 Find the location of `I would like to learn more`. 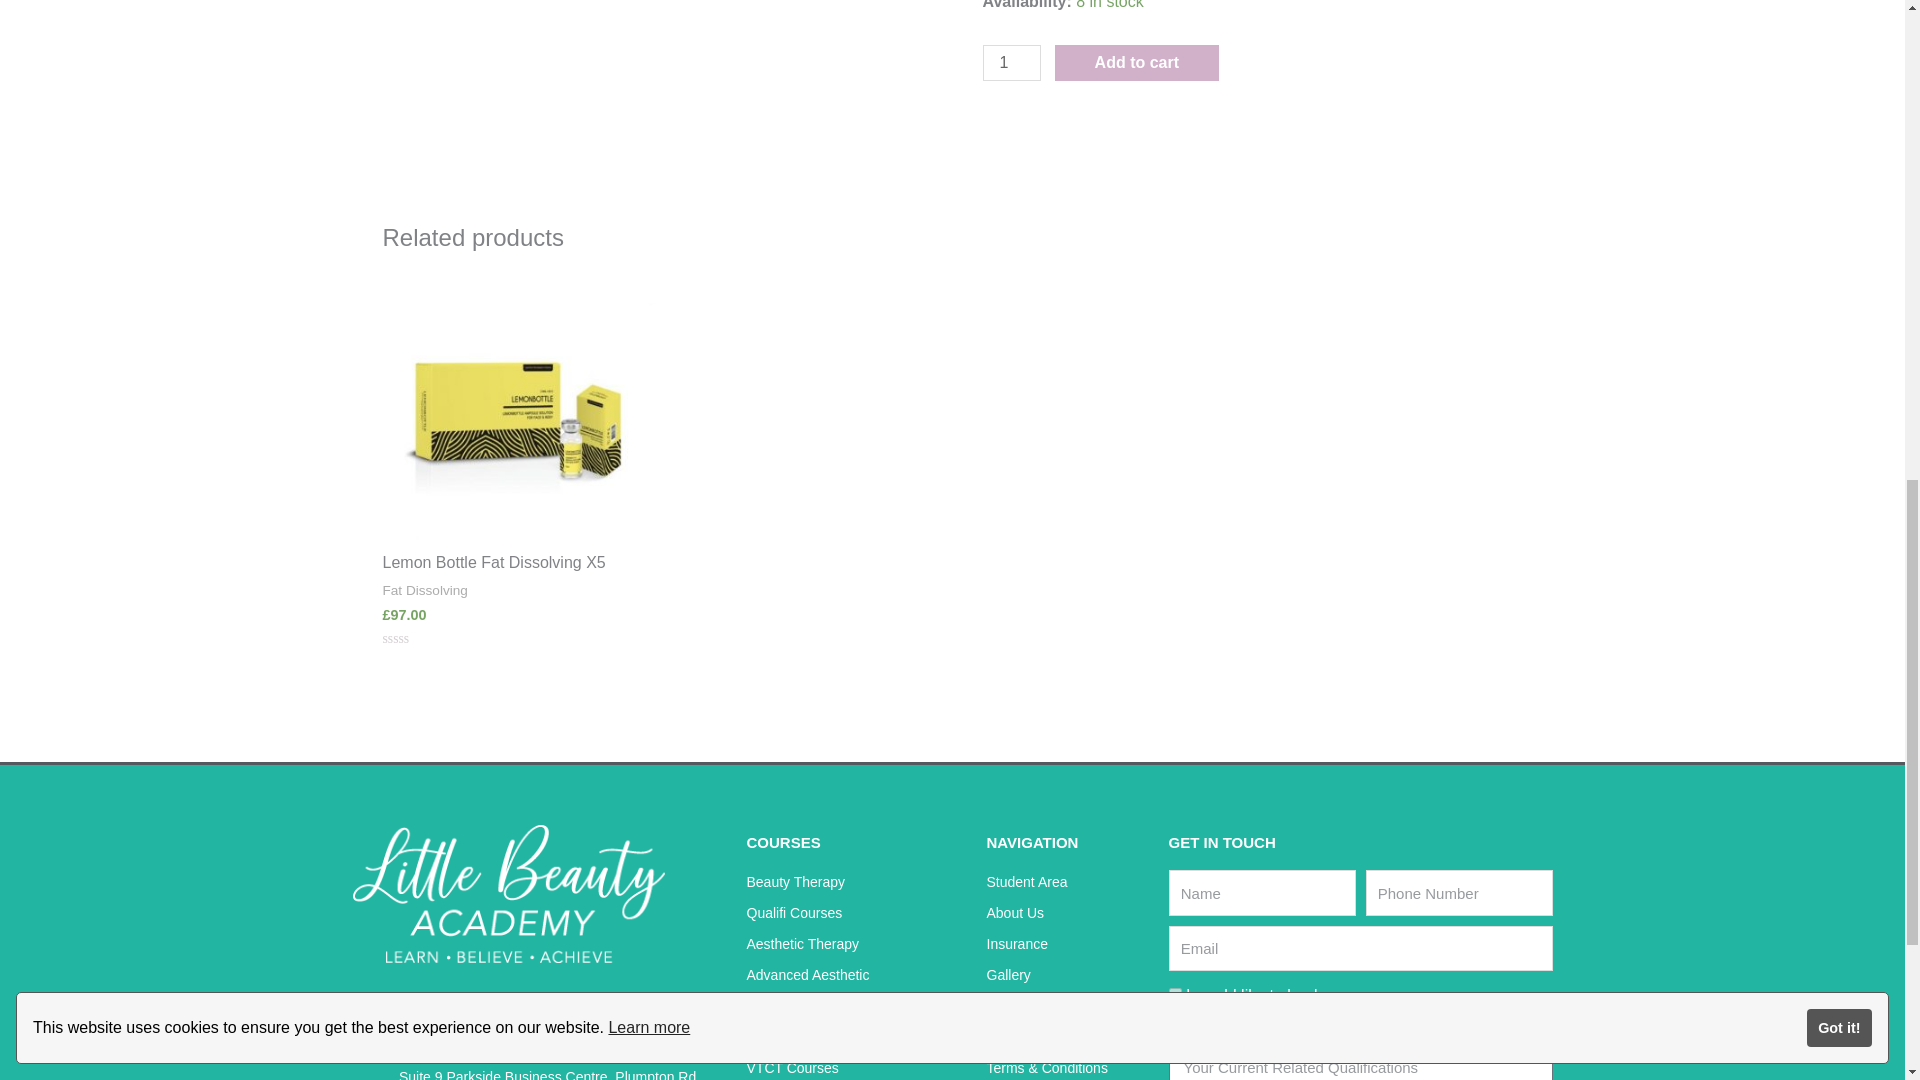

I would like to learn more is located at coordinates (1174, 1024).